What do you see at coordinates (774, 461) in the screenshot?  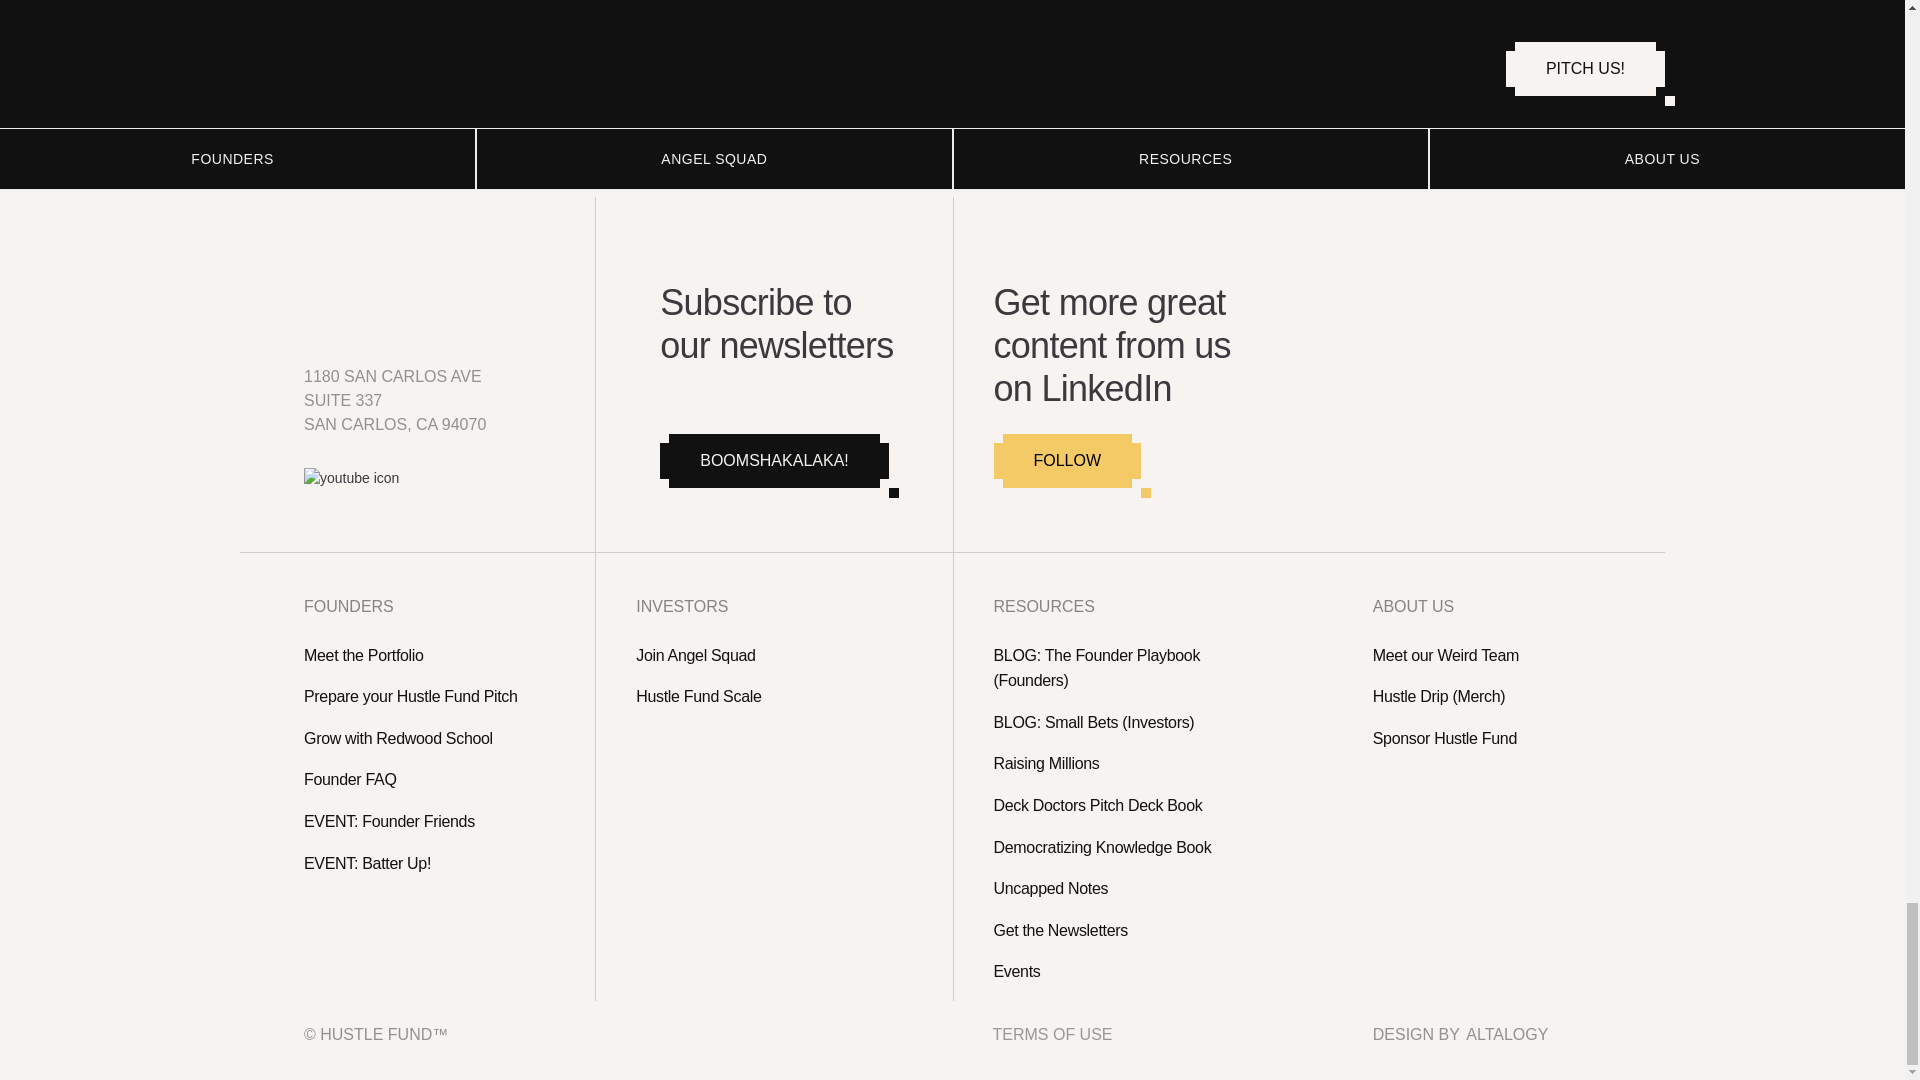 I see `BOOMSHAKALAKA!` at bounding box center [774, 461].